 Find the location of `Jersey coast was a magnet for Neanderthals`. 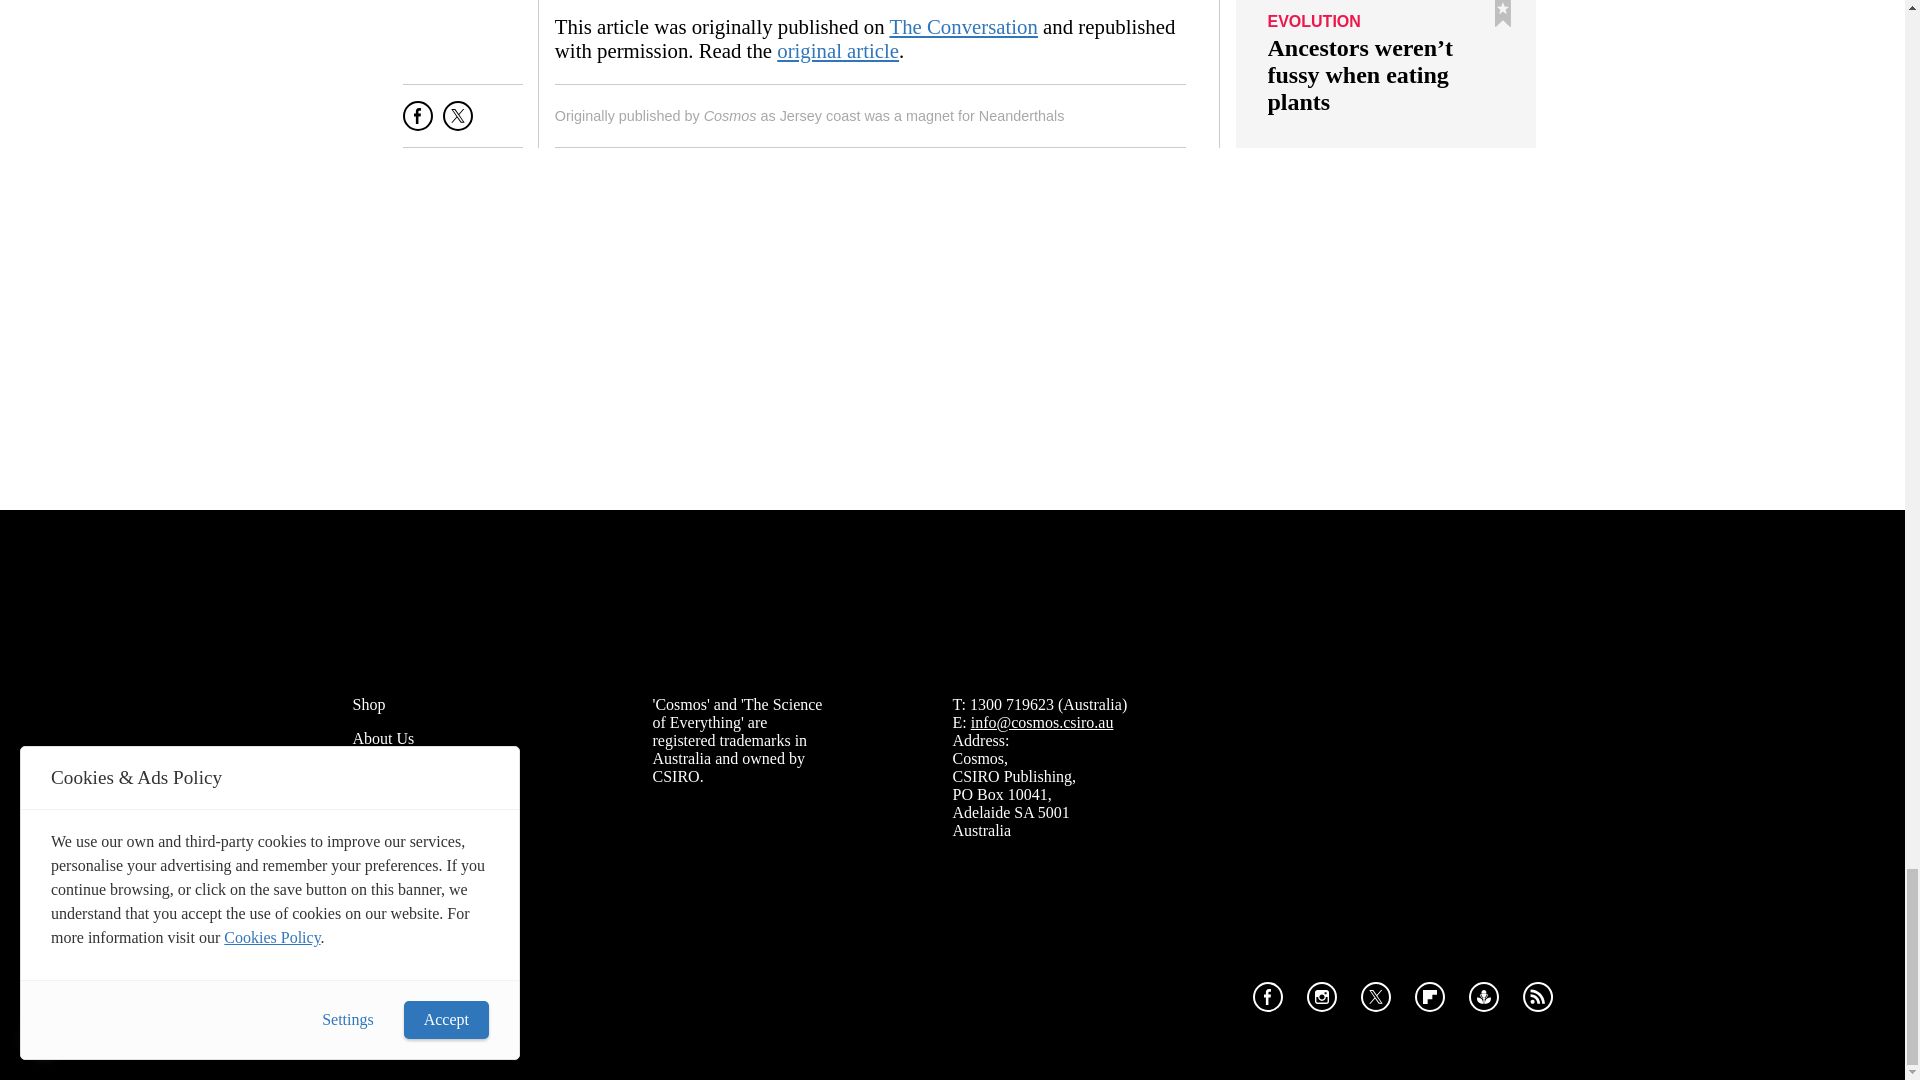

Jersey coast was a magnet for Neanderthals is located at coordinates (922, 116).